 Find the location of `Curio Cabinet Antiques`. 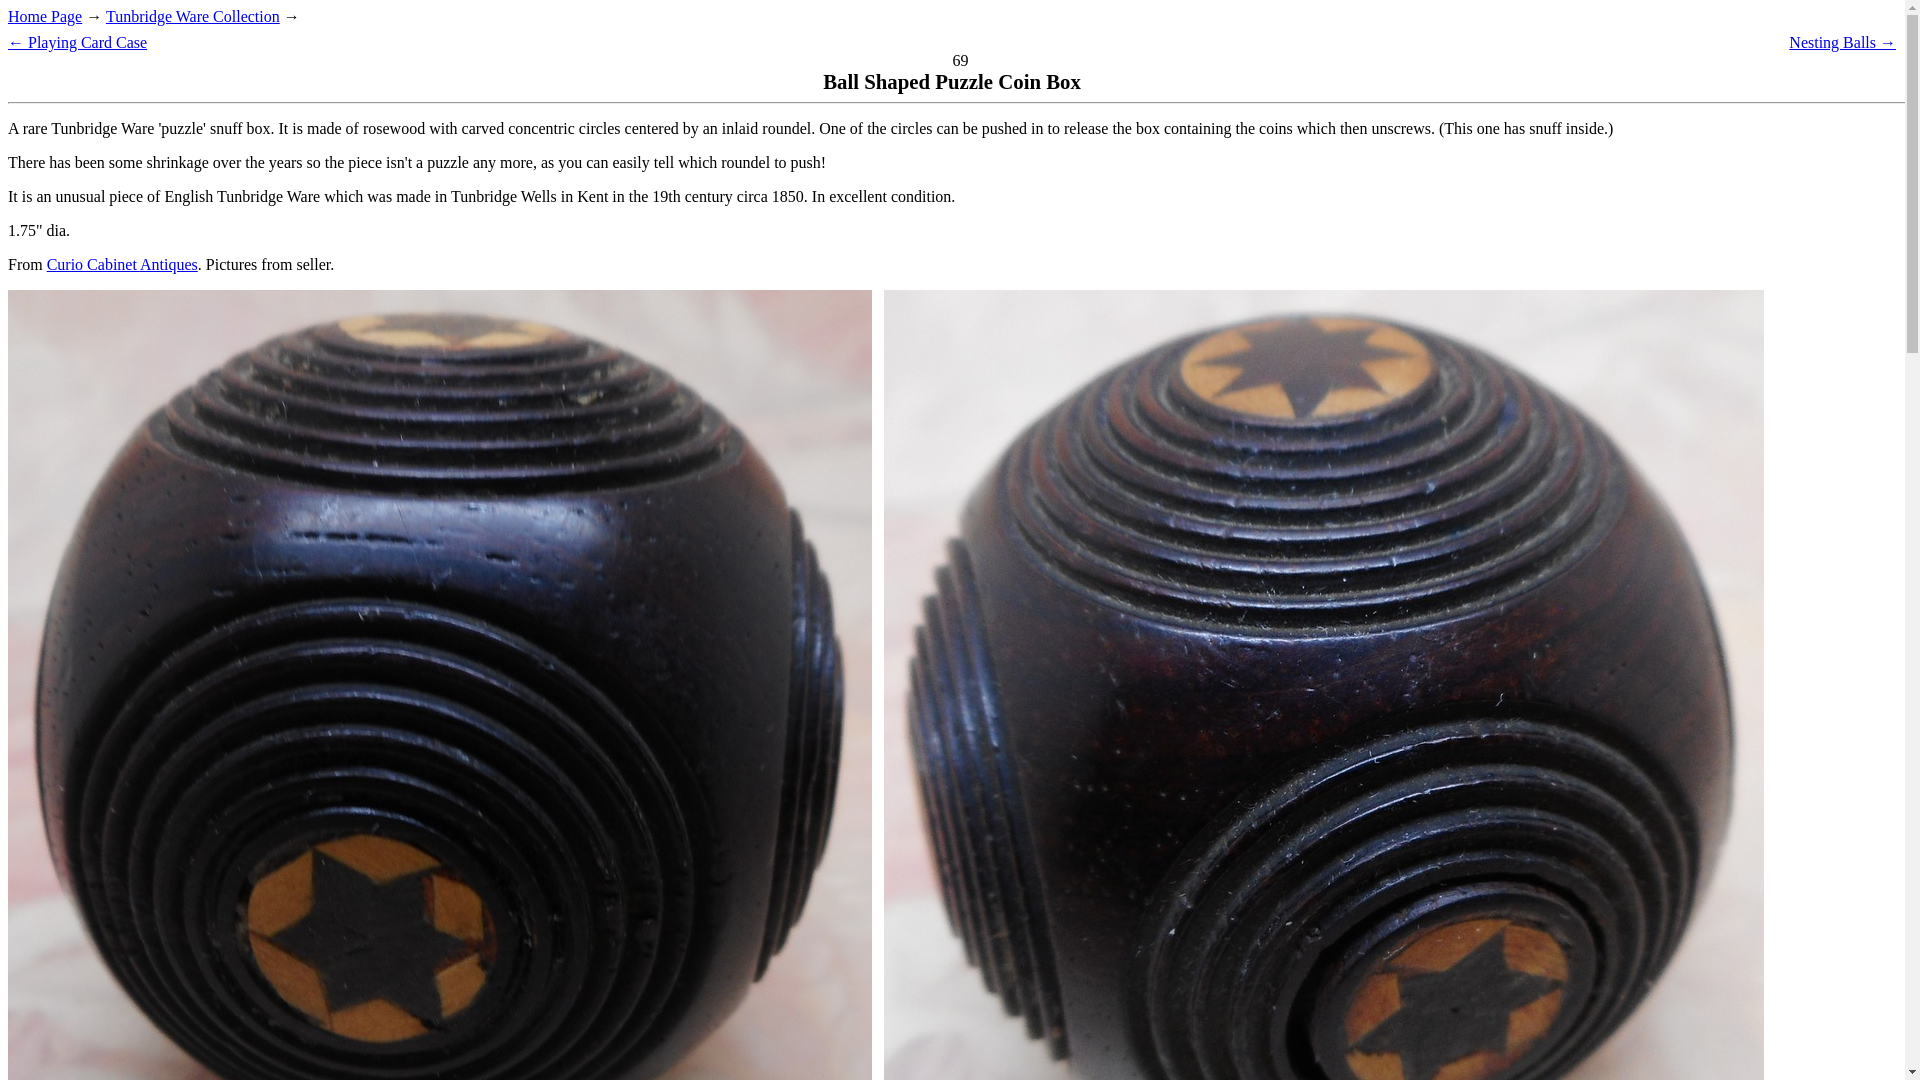

Curio Cabinet Antiques is located at coordinates (122, 264).